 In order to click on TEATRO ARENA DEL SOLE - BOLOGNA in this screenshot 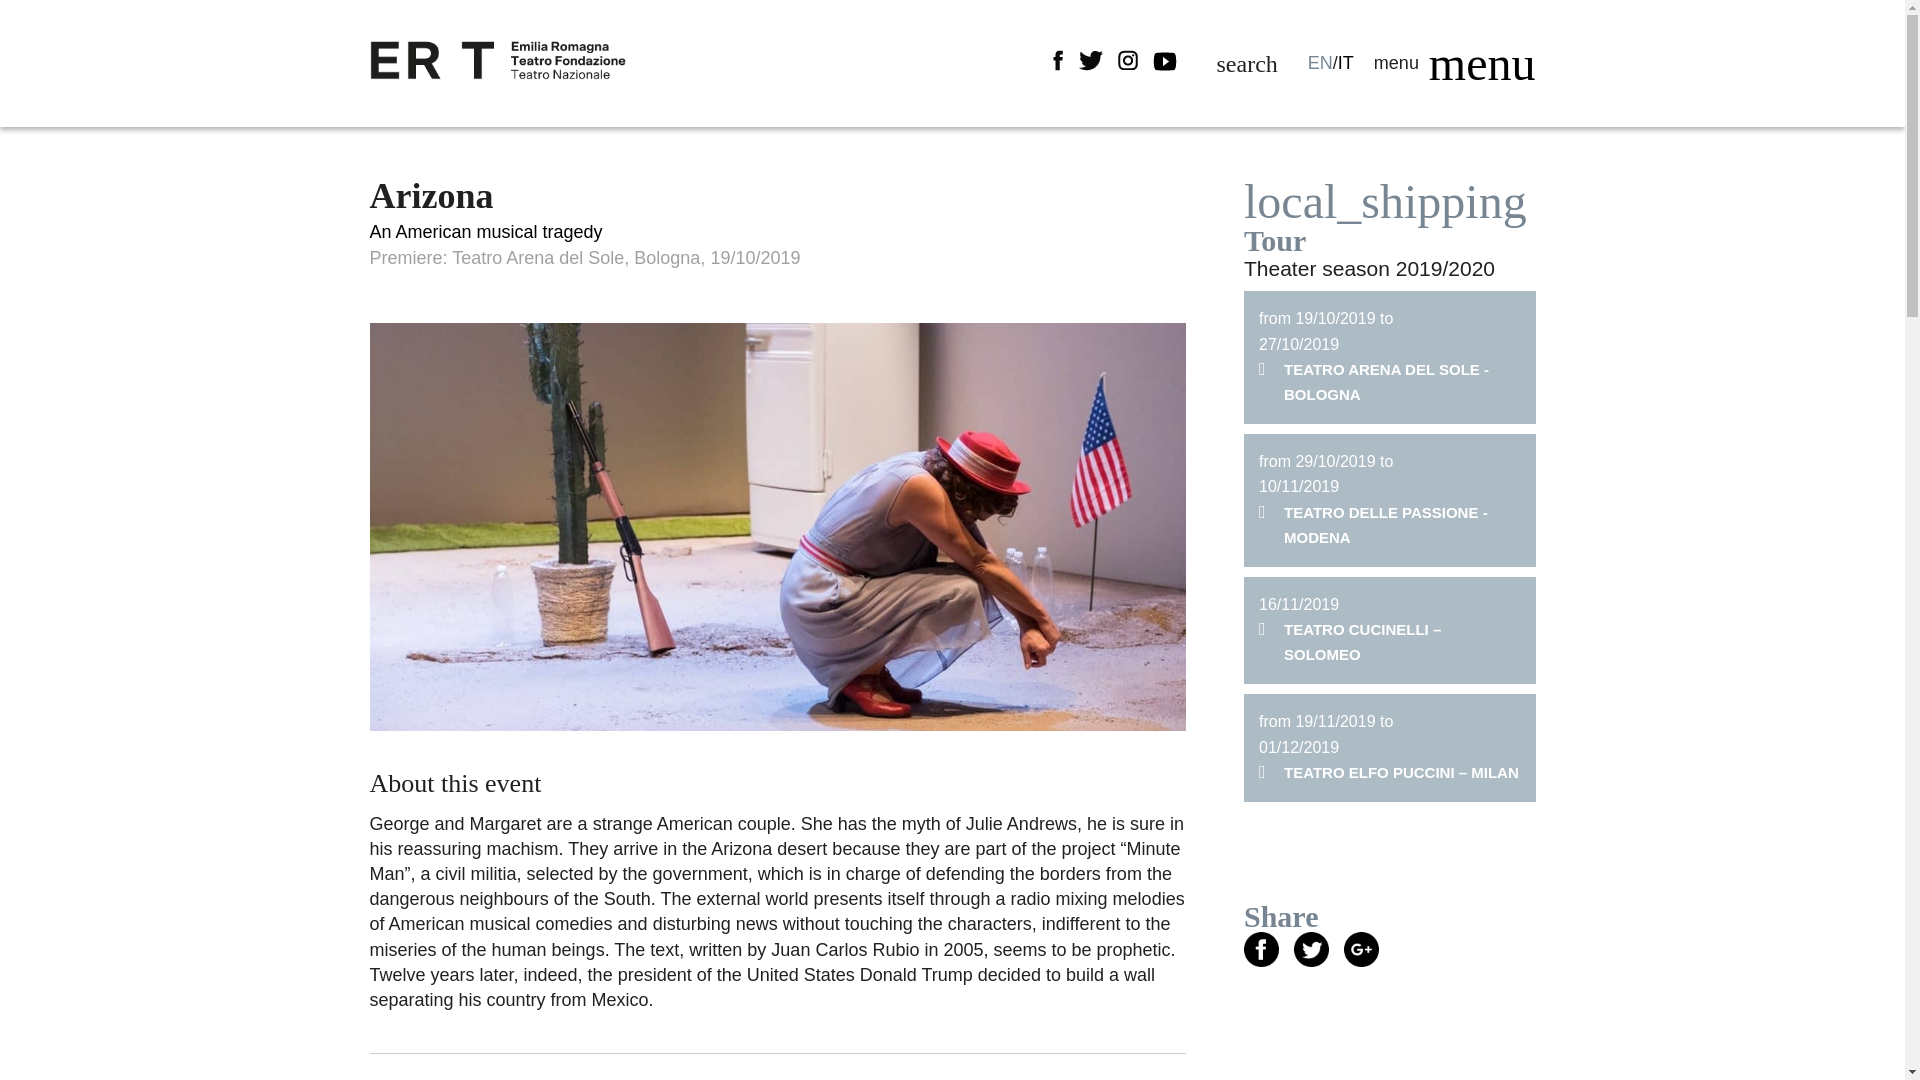, I will do `click(1390, 382)`.